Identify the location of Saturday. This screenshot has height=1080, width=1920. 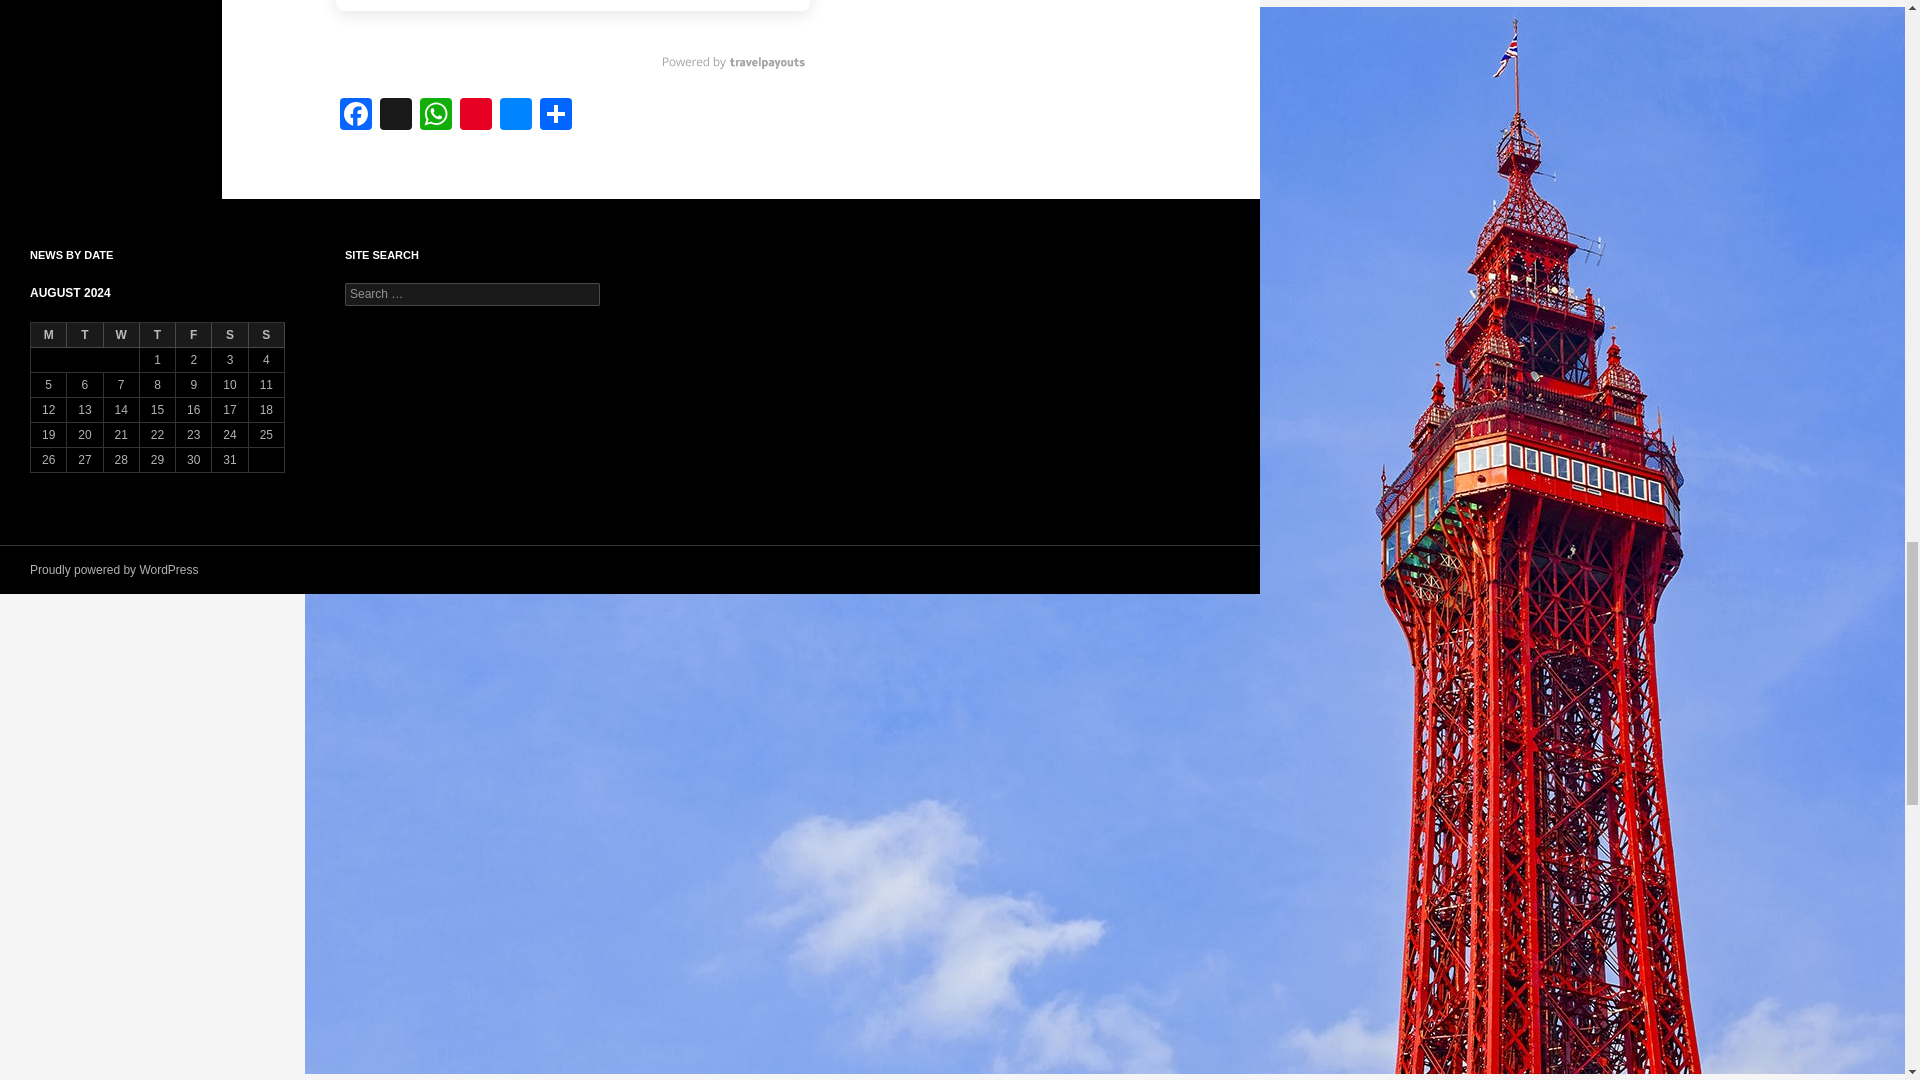
(229, 334).